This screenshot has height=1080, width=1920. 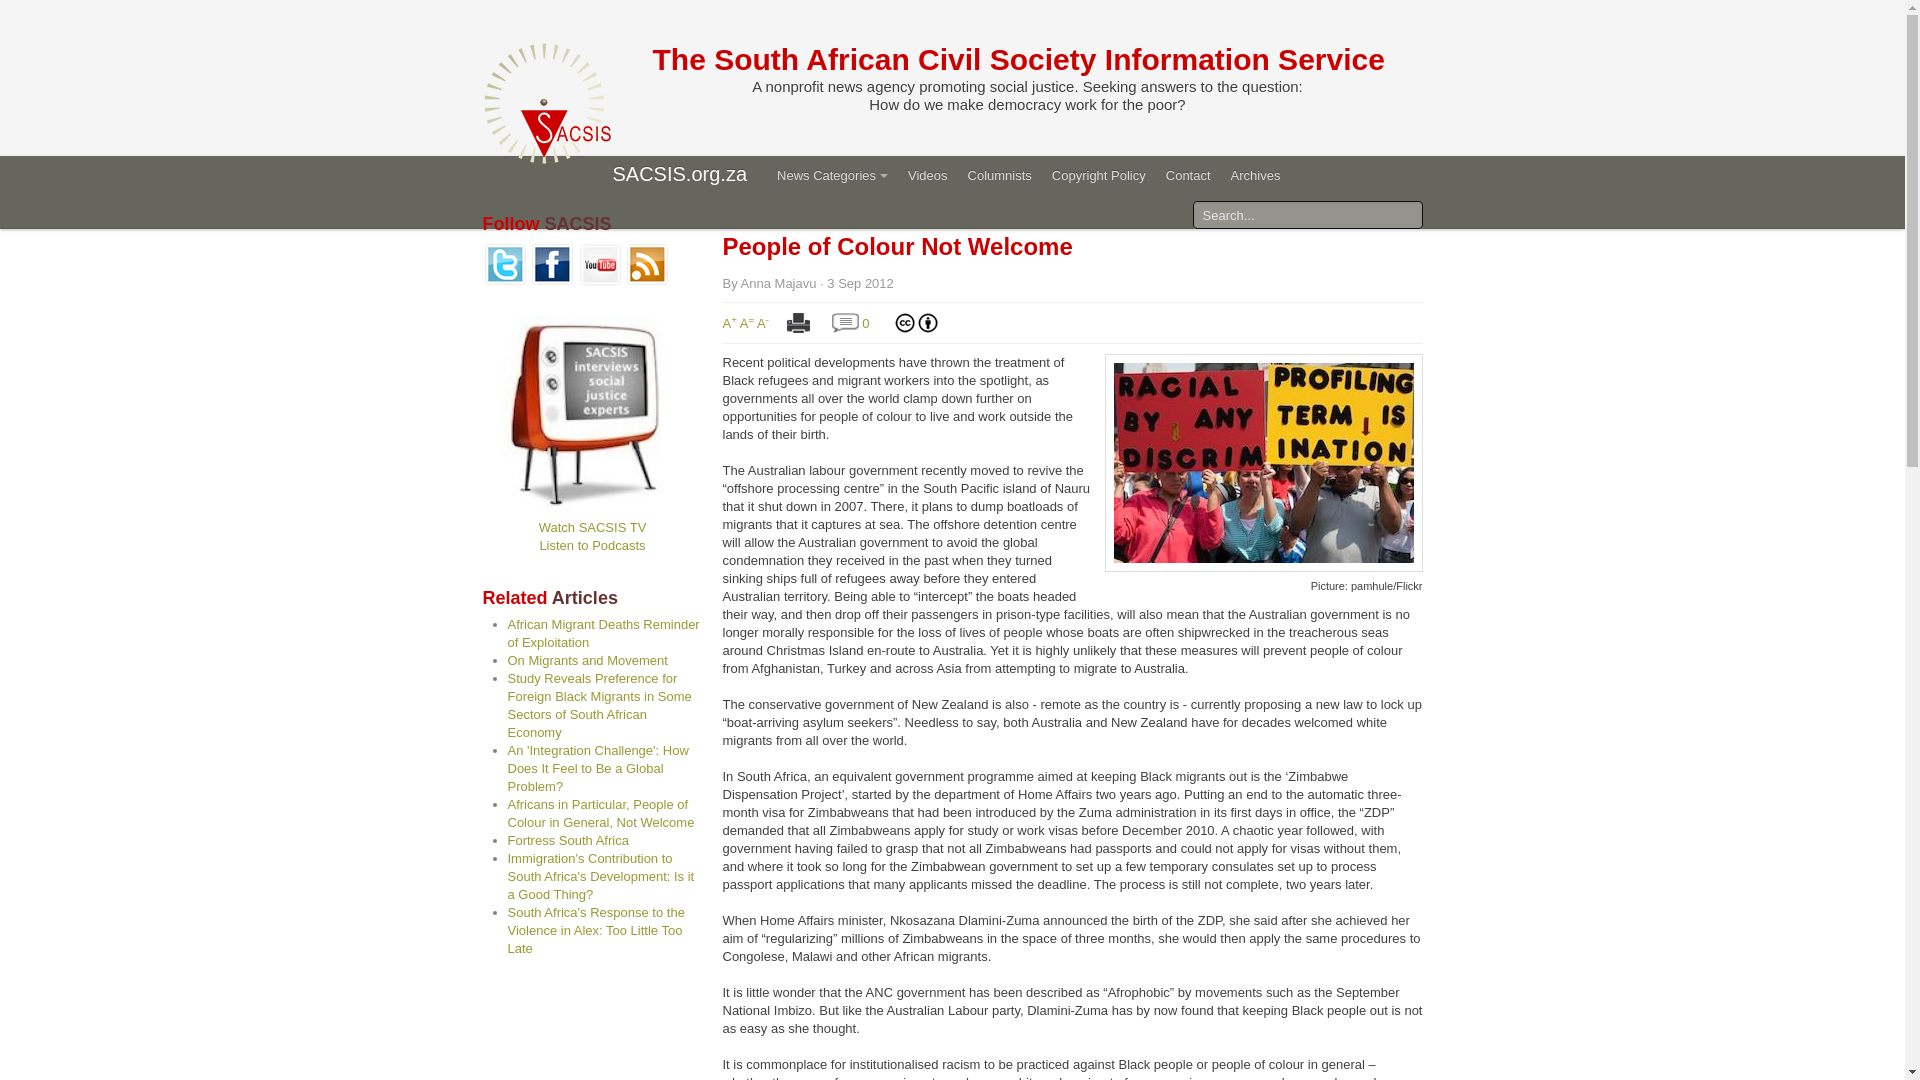 I want to click on Columnists, so click(x=1000, y=175).